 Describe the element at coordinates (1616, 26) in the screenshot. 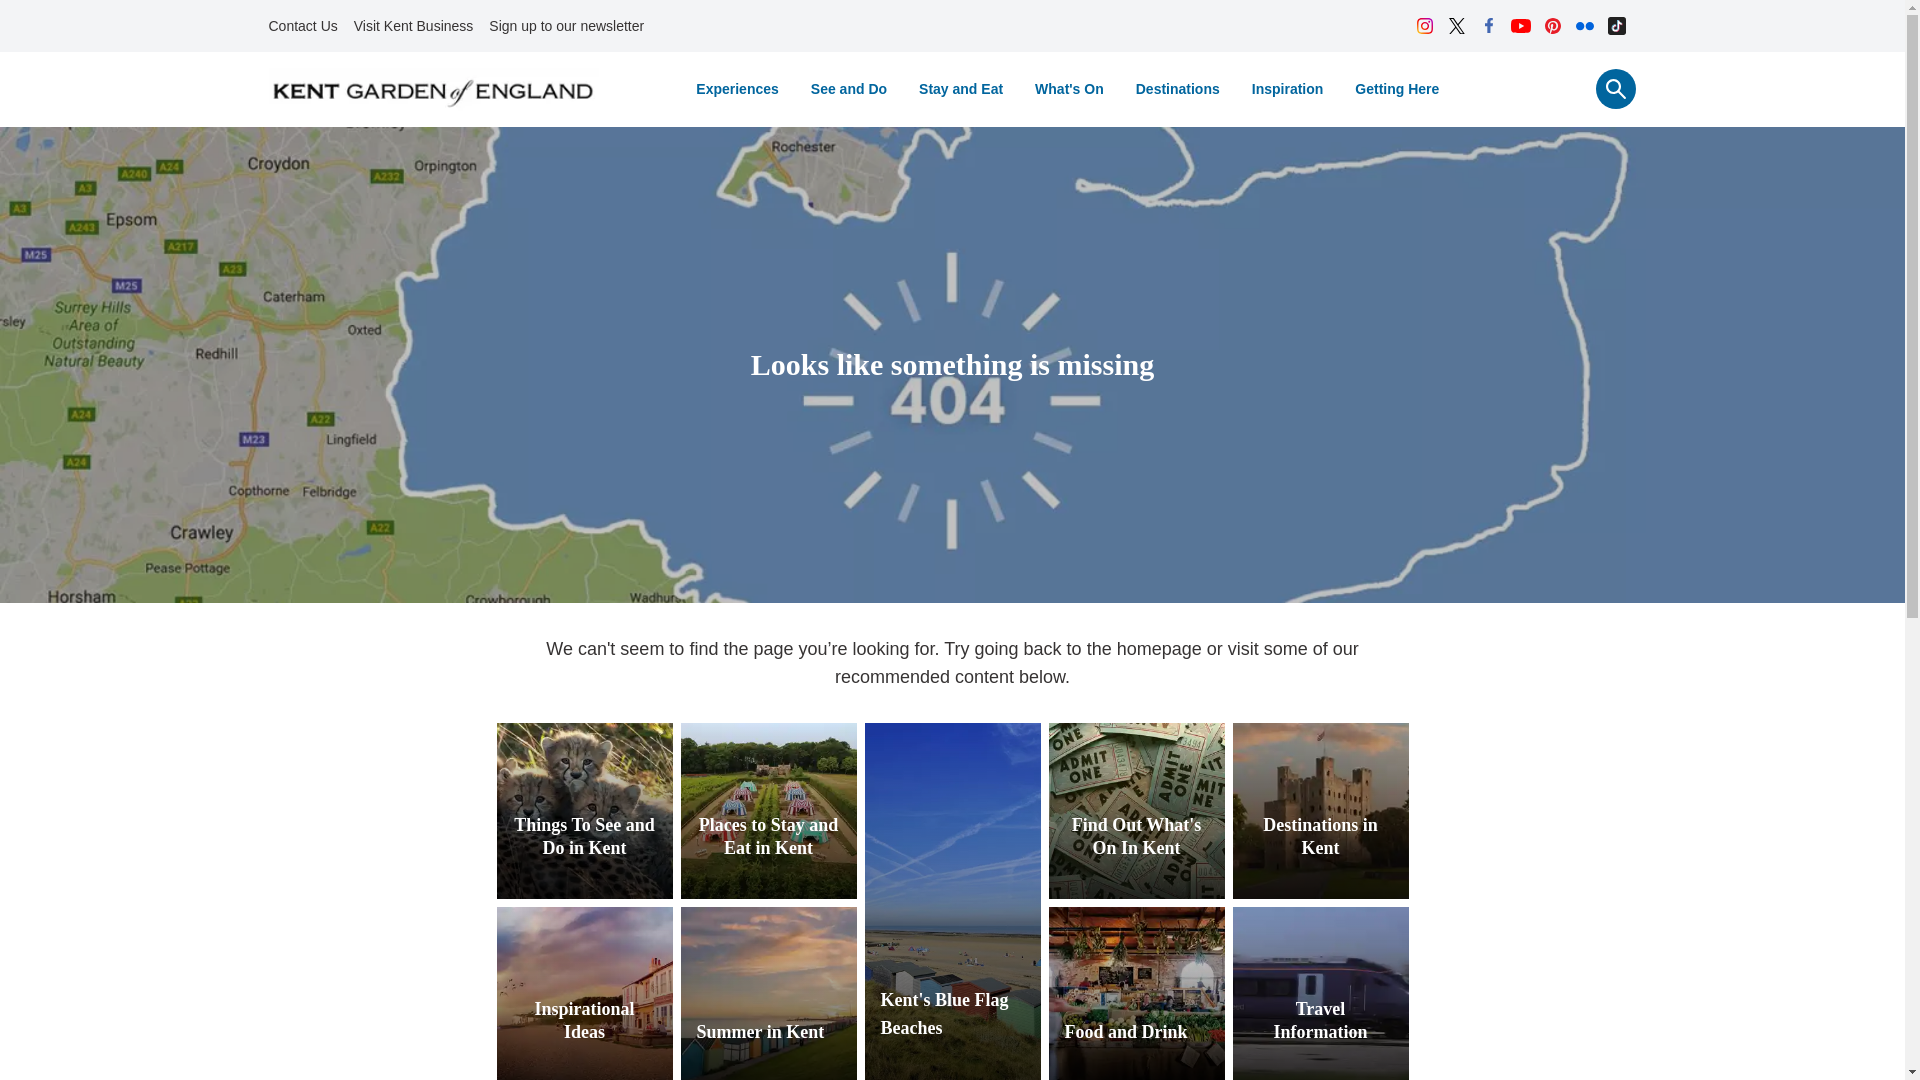

I see `TikTok` at that location.